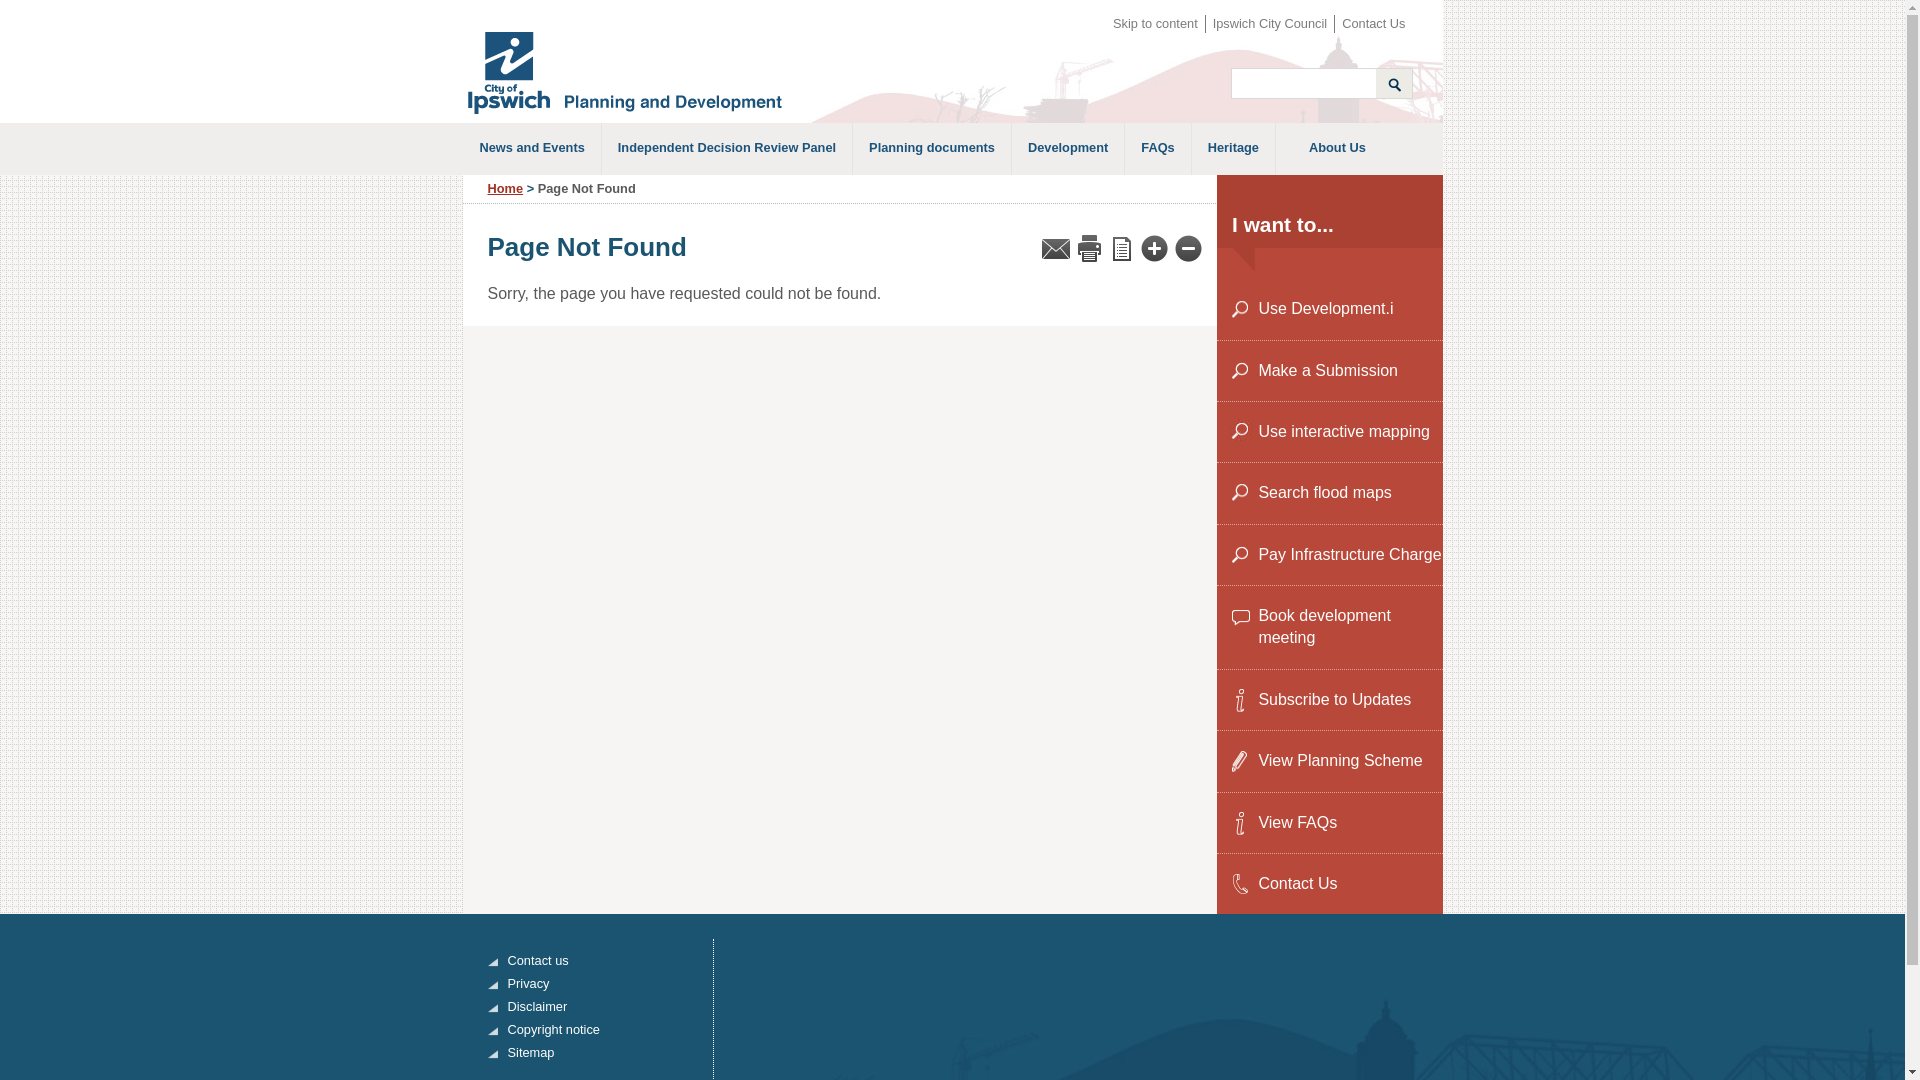 The image size is (1920, 1080). I want to click on Planning documents, so click(932, 149).